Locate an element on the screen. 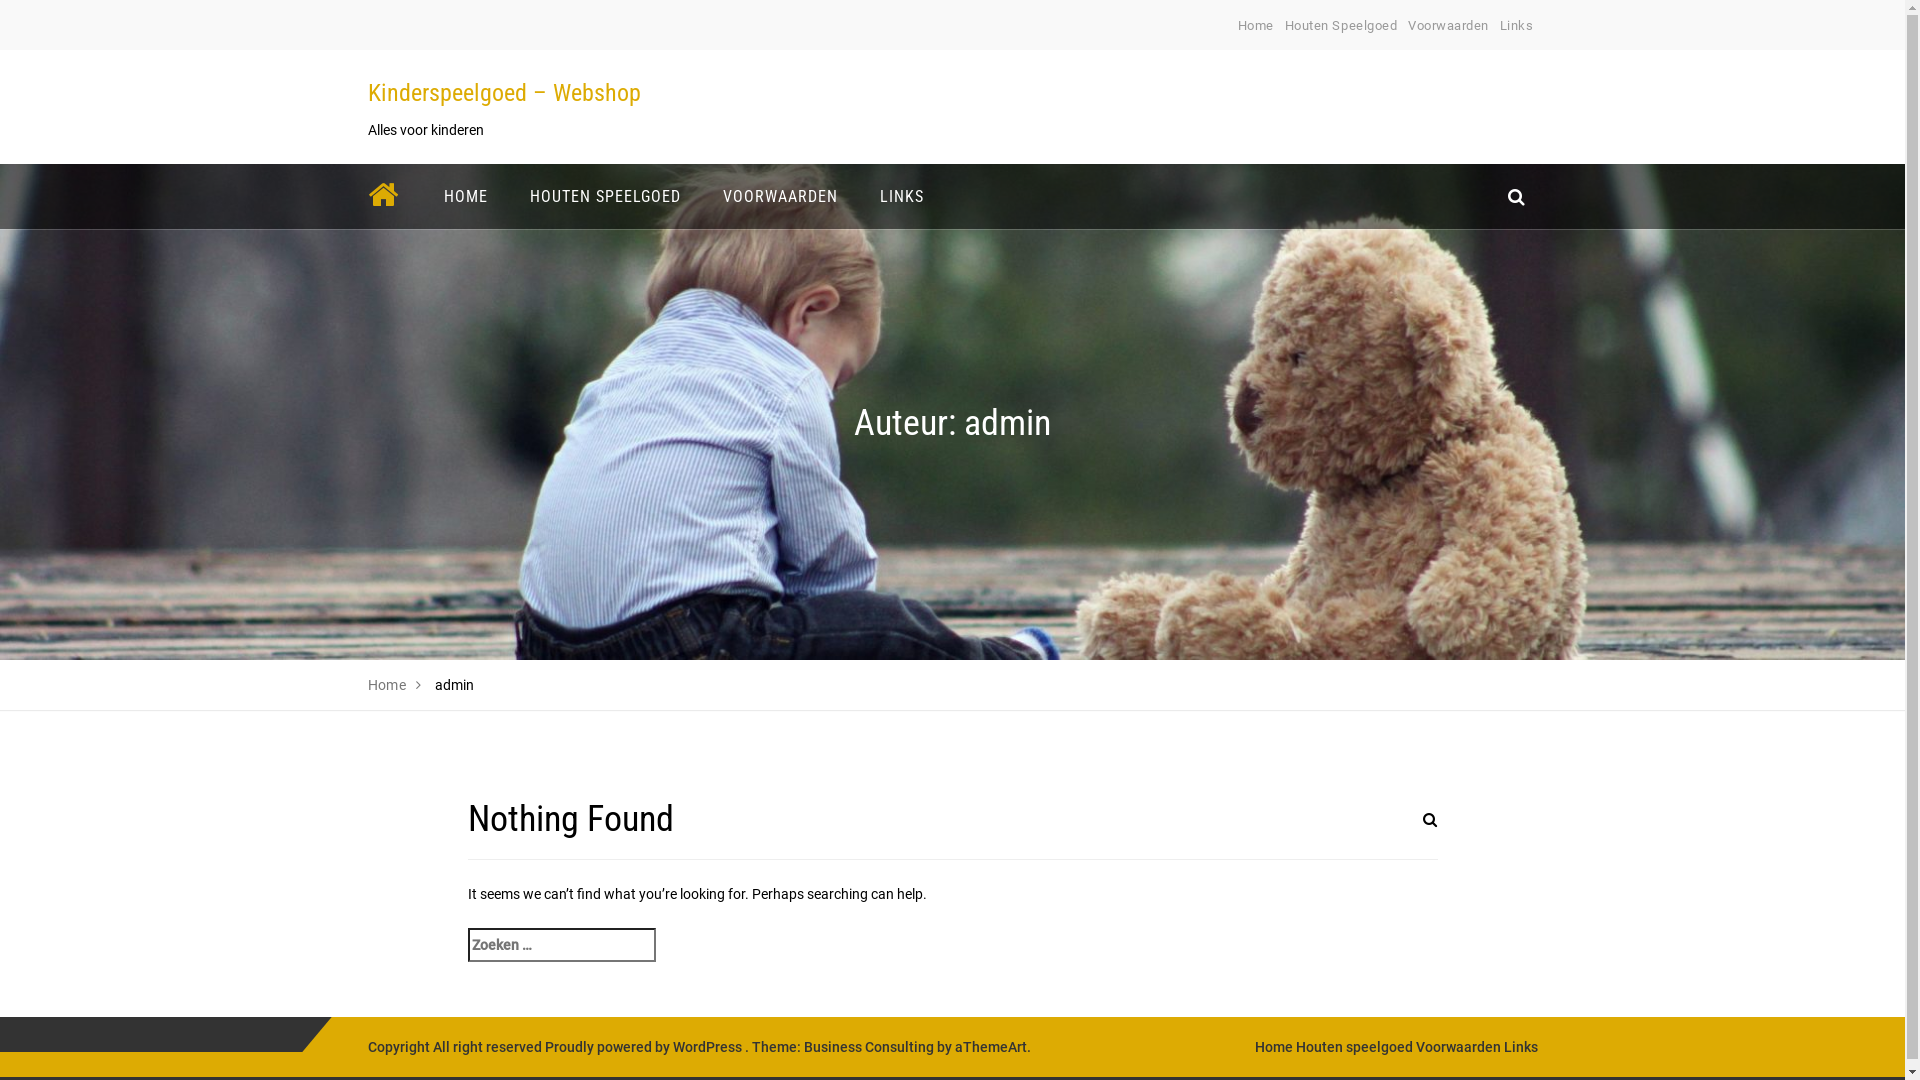 This screenshot has height=1080, width=1920. Houten speelgoed is located at coordinates (1354, 1047).